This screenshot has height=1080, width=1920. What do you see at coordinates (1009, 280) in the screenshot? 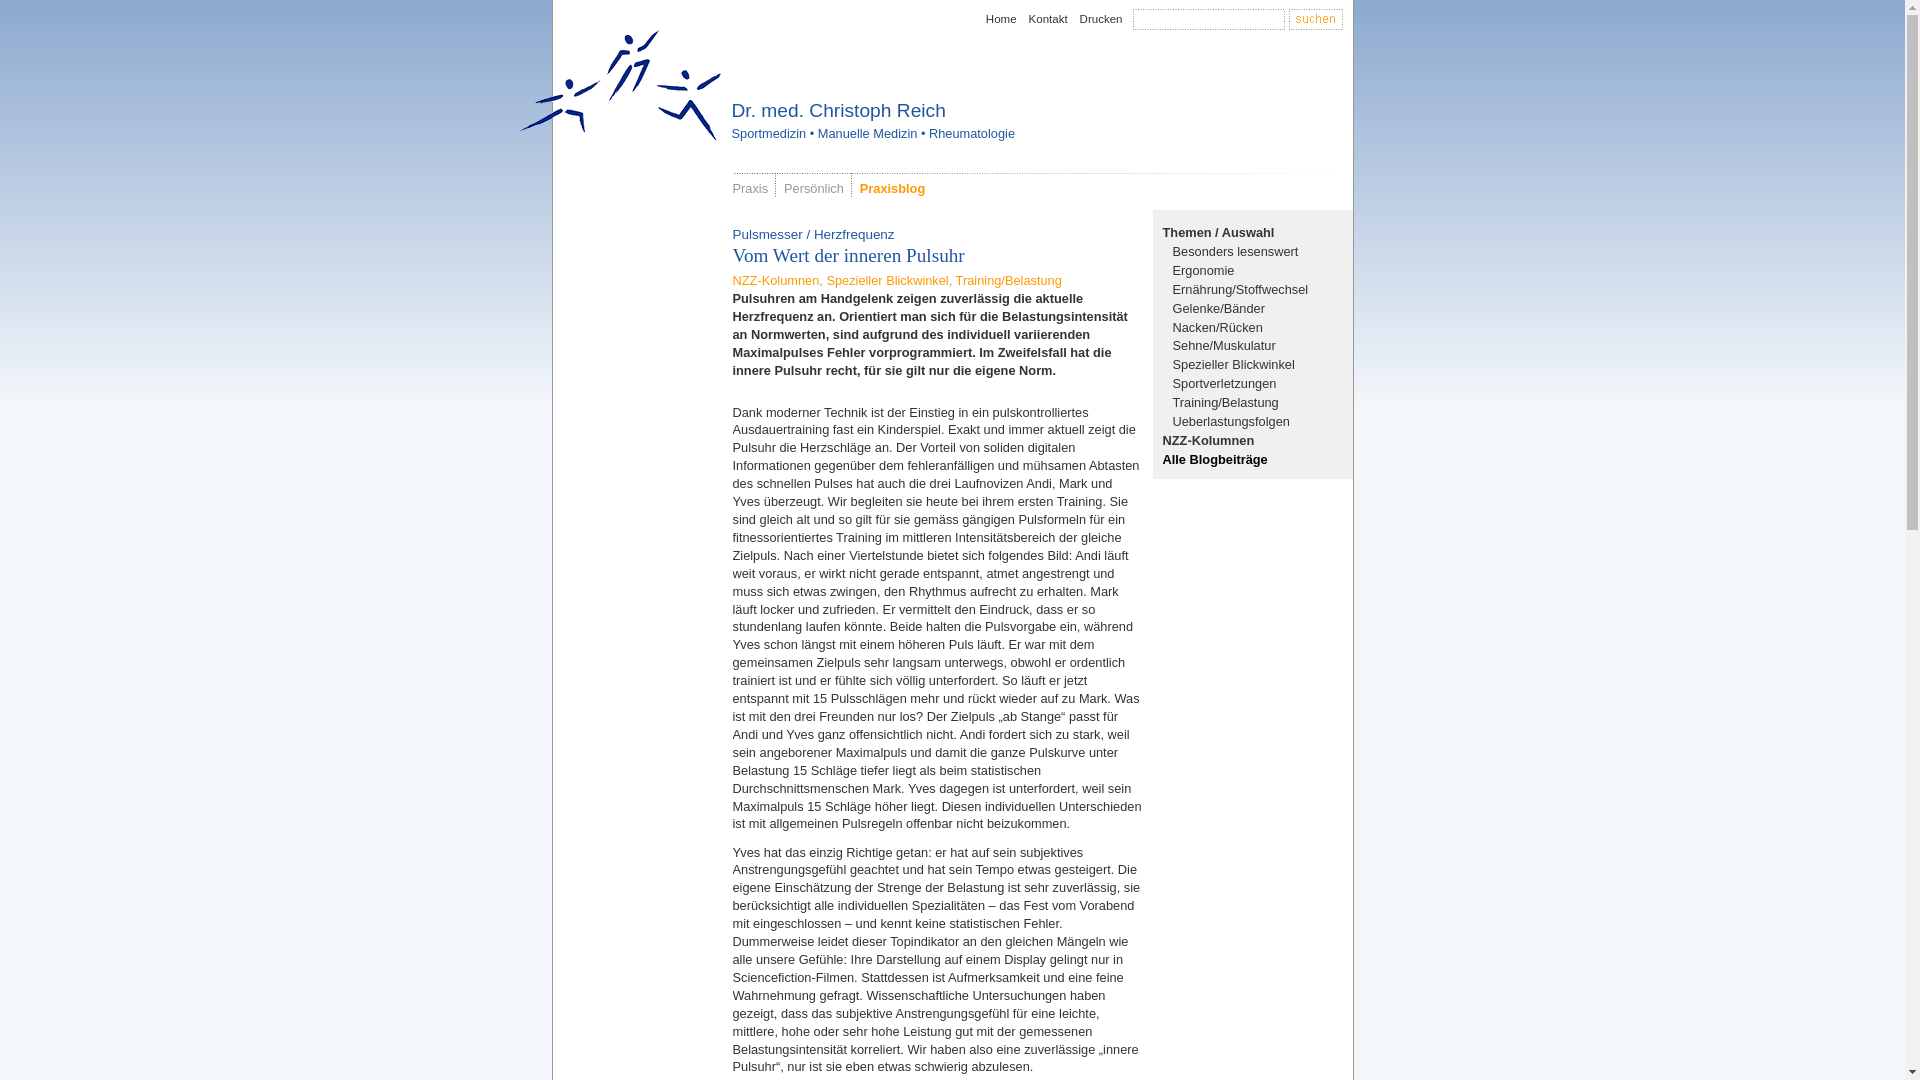
I see `Training/Belastung` at bounding box center [1009, 280].